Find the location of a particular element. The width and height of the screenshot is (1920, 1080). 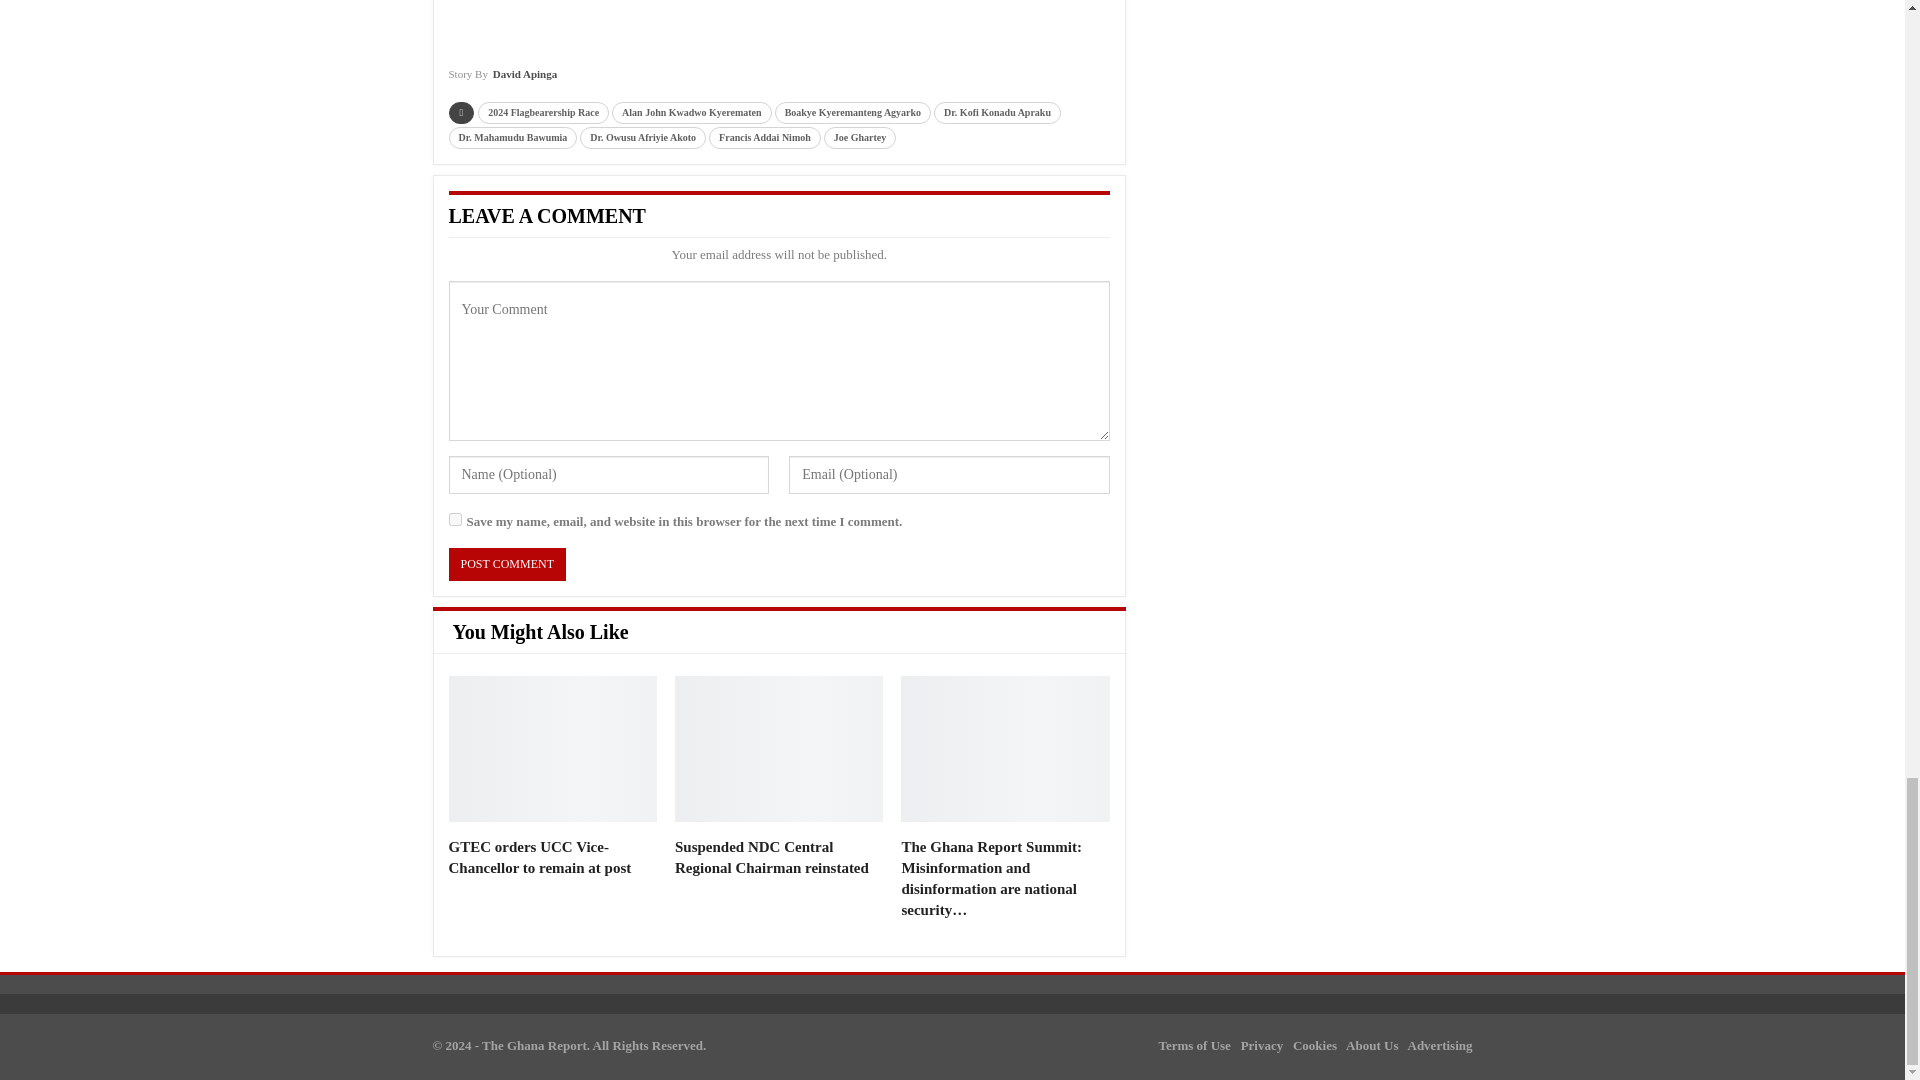

Dr. Mahamudu Bawumia is located at coordinates (512, 138).